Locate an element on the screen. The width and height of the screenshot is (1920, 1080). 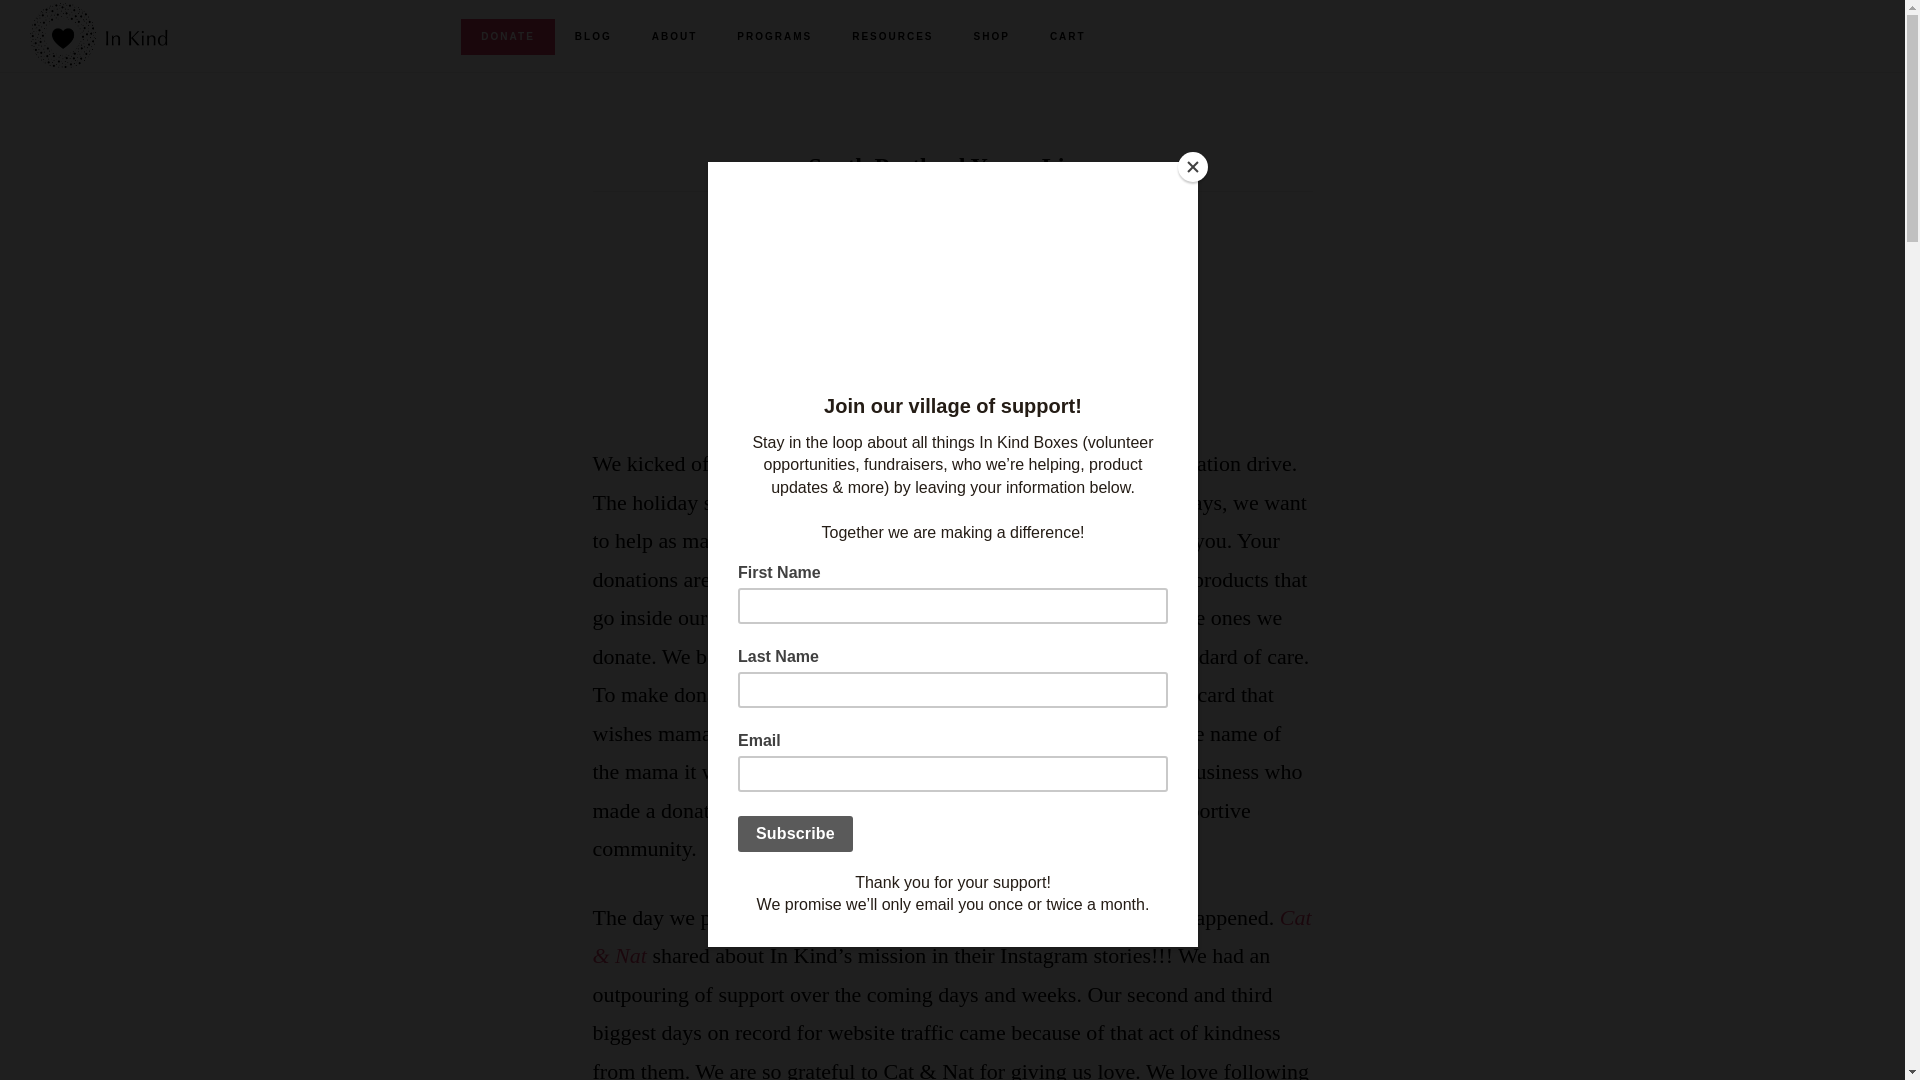
RESOURCES is located at coordinates (892, 37).